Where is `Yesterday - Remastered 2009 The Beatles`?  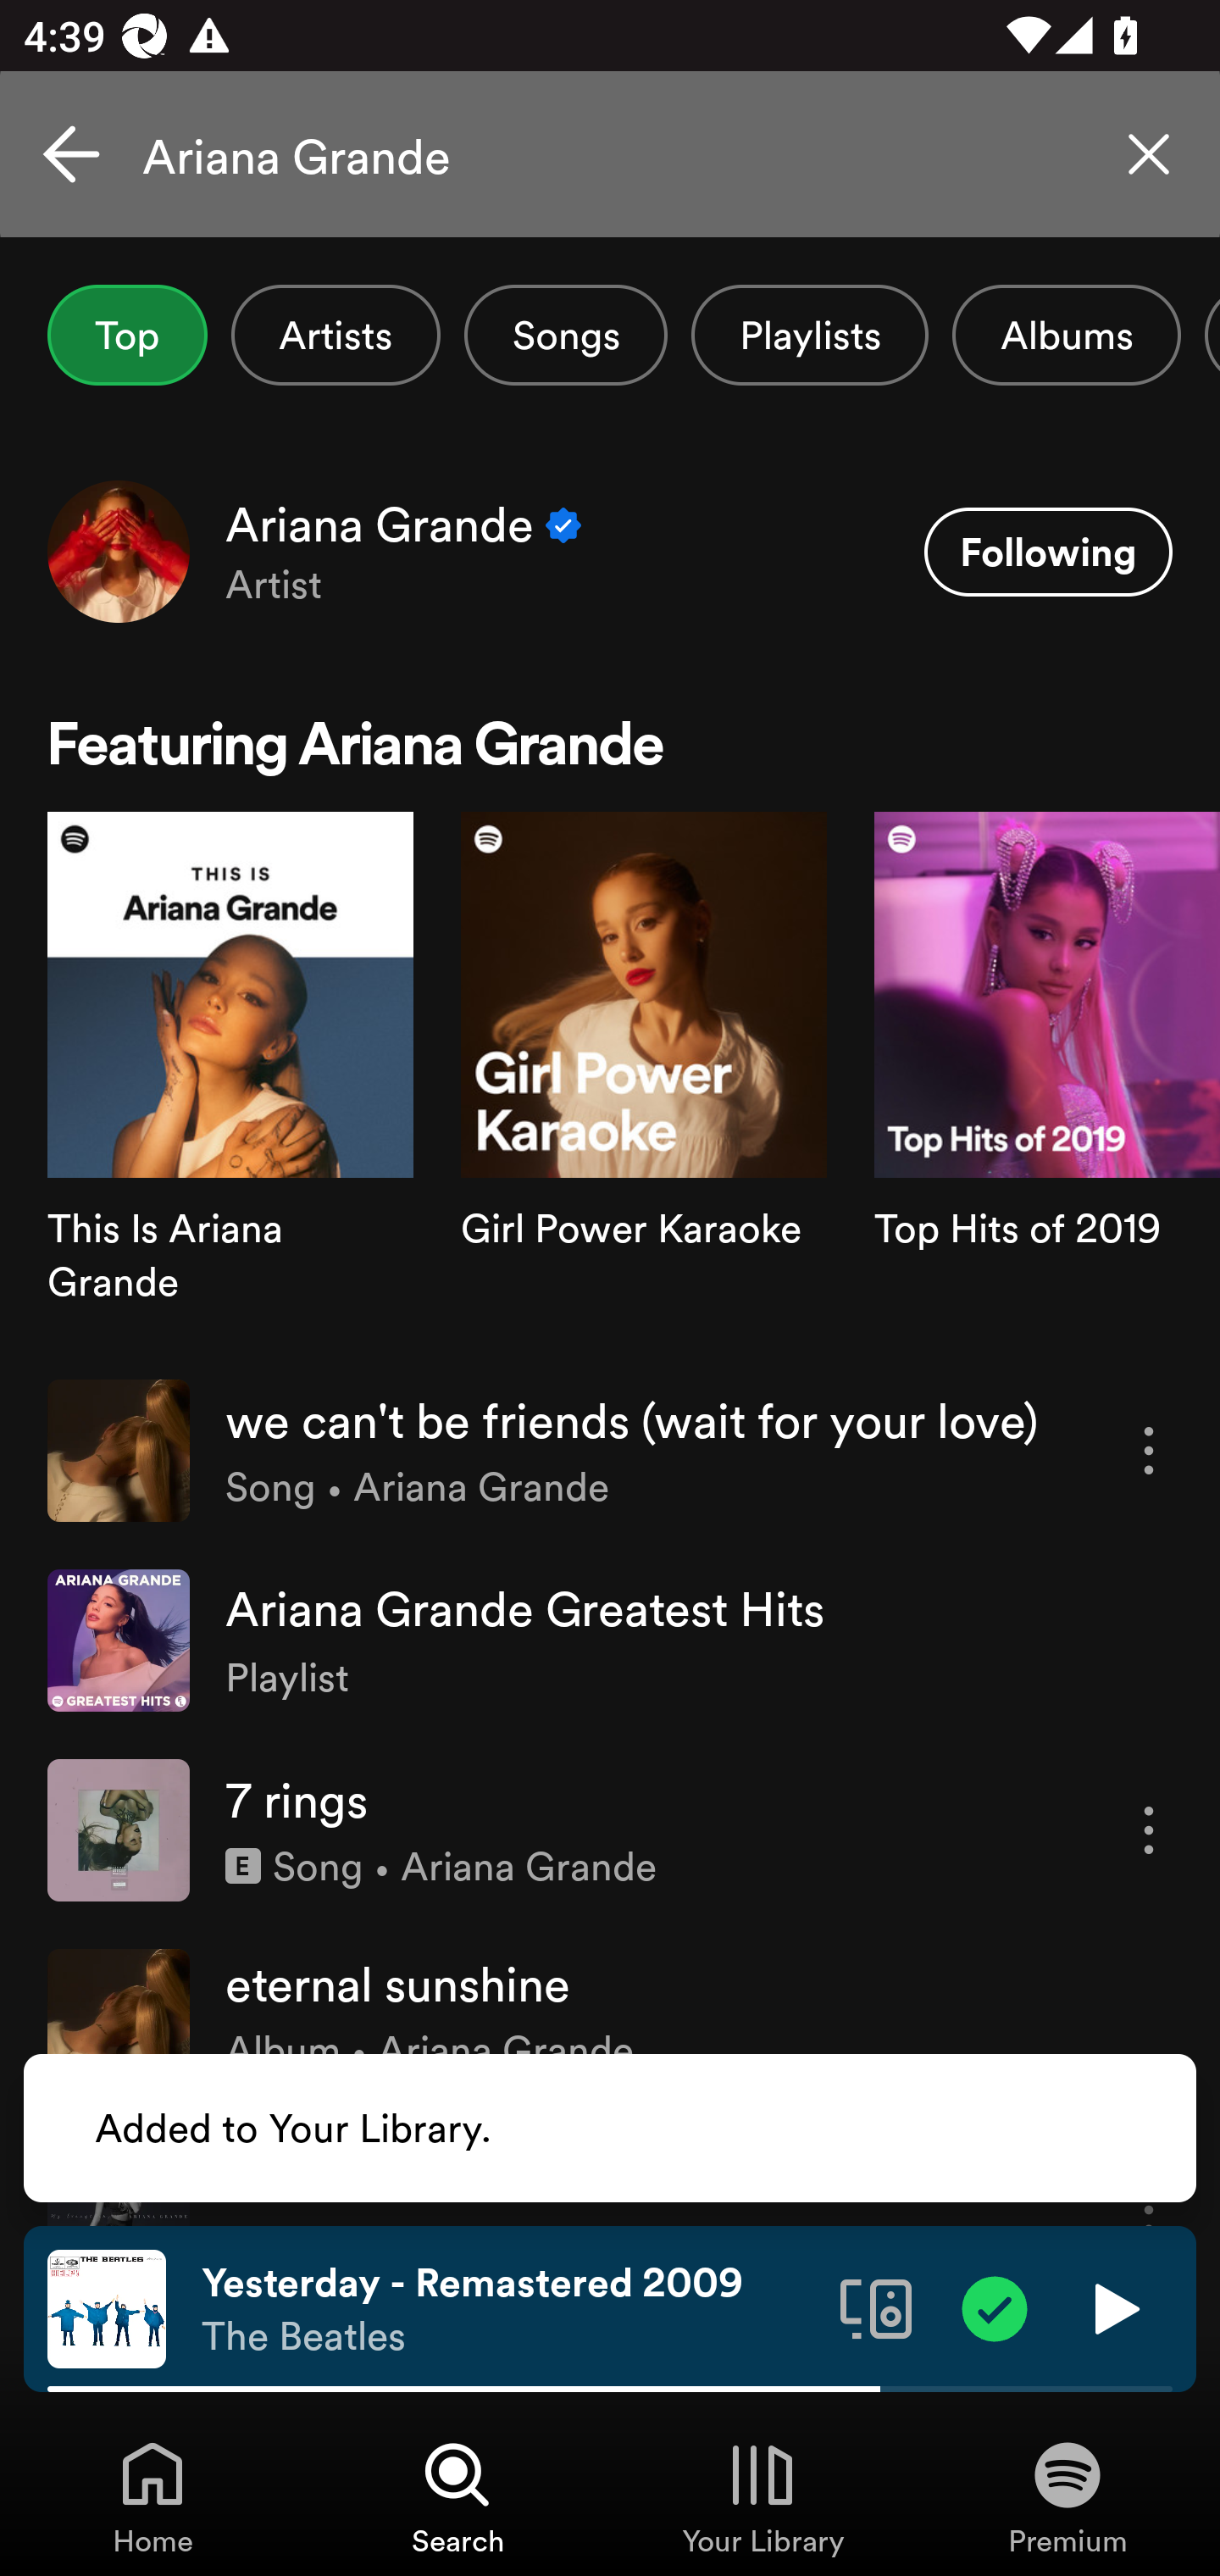
Yesterday - Remastered 2009 The Beatles is located at coordinates (508, 2309).